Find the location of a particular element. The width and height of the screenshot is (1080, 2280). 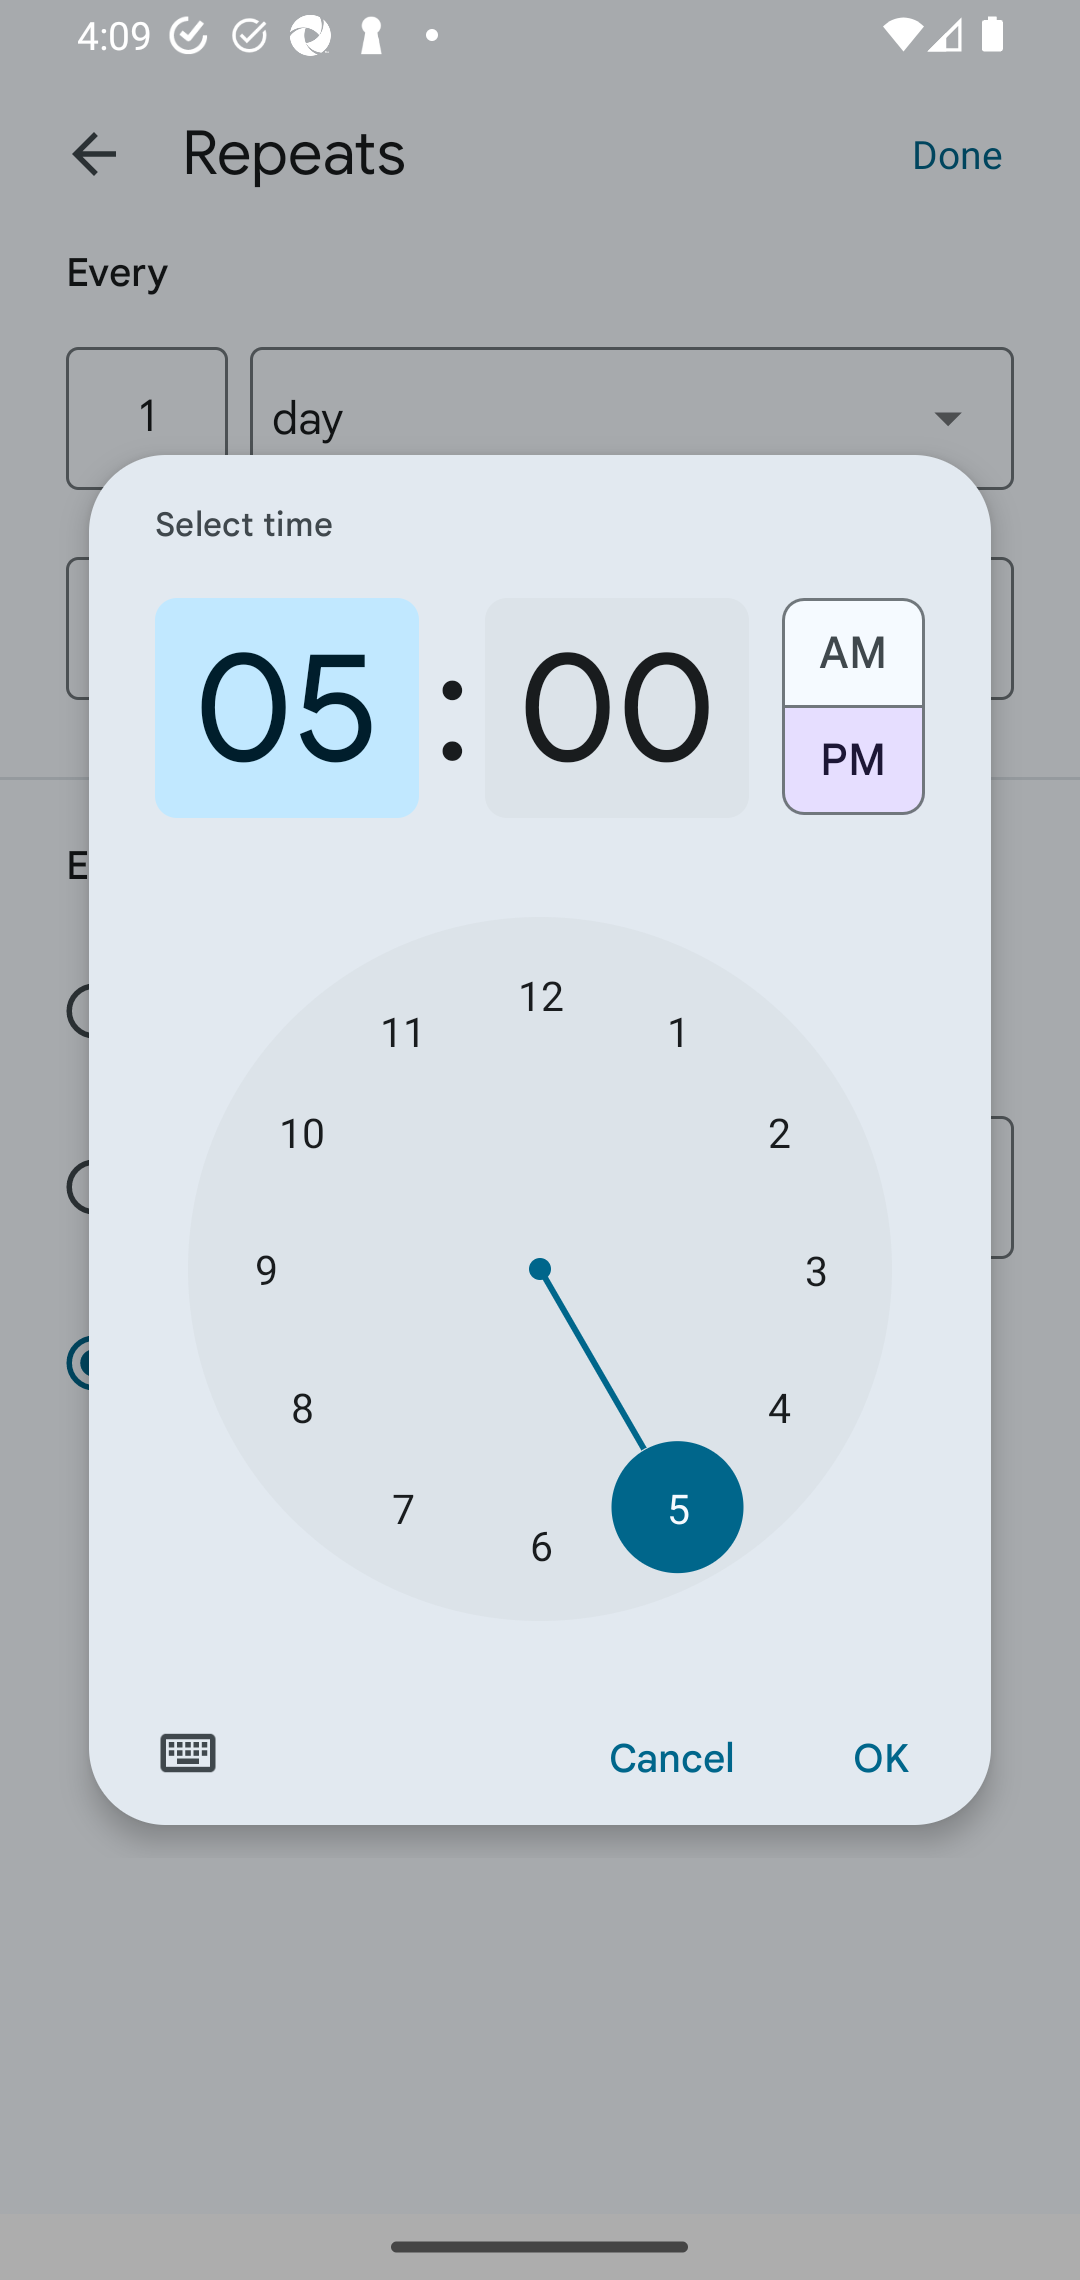

4 4 o'clock is located at coordinates (778, 1406).